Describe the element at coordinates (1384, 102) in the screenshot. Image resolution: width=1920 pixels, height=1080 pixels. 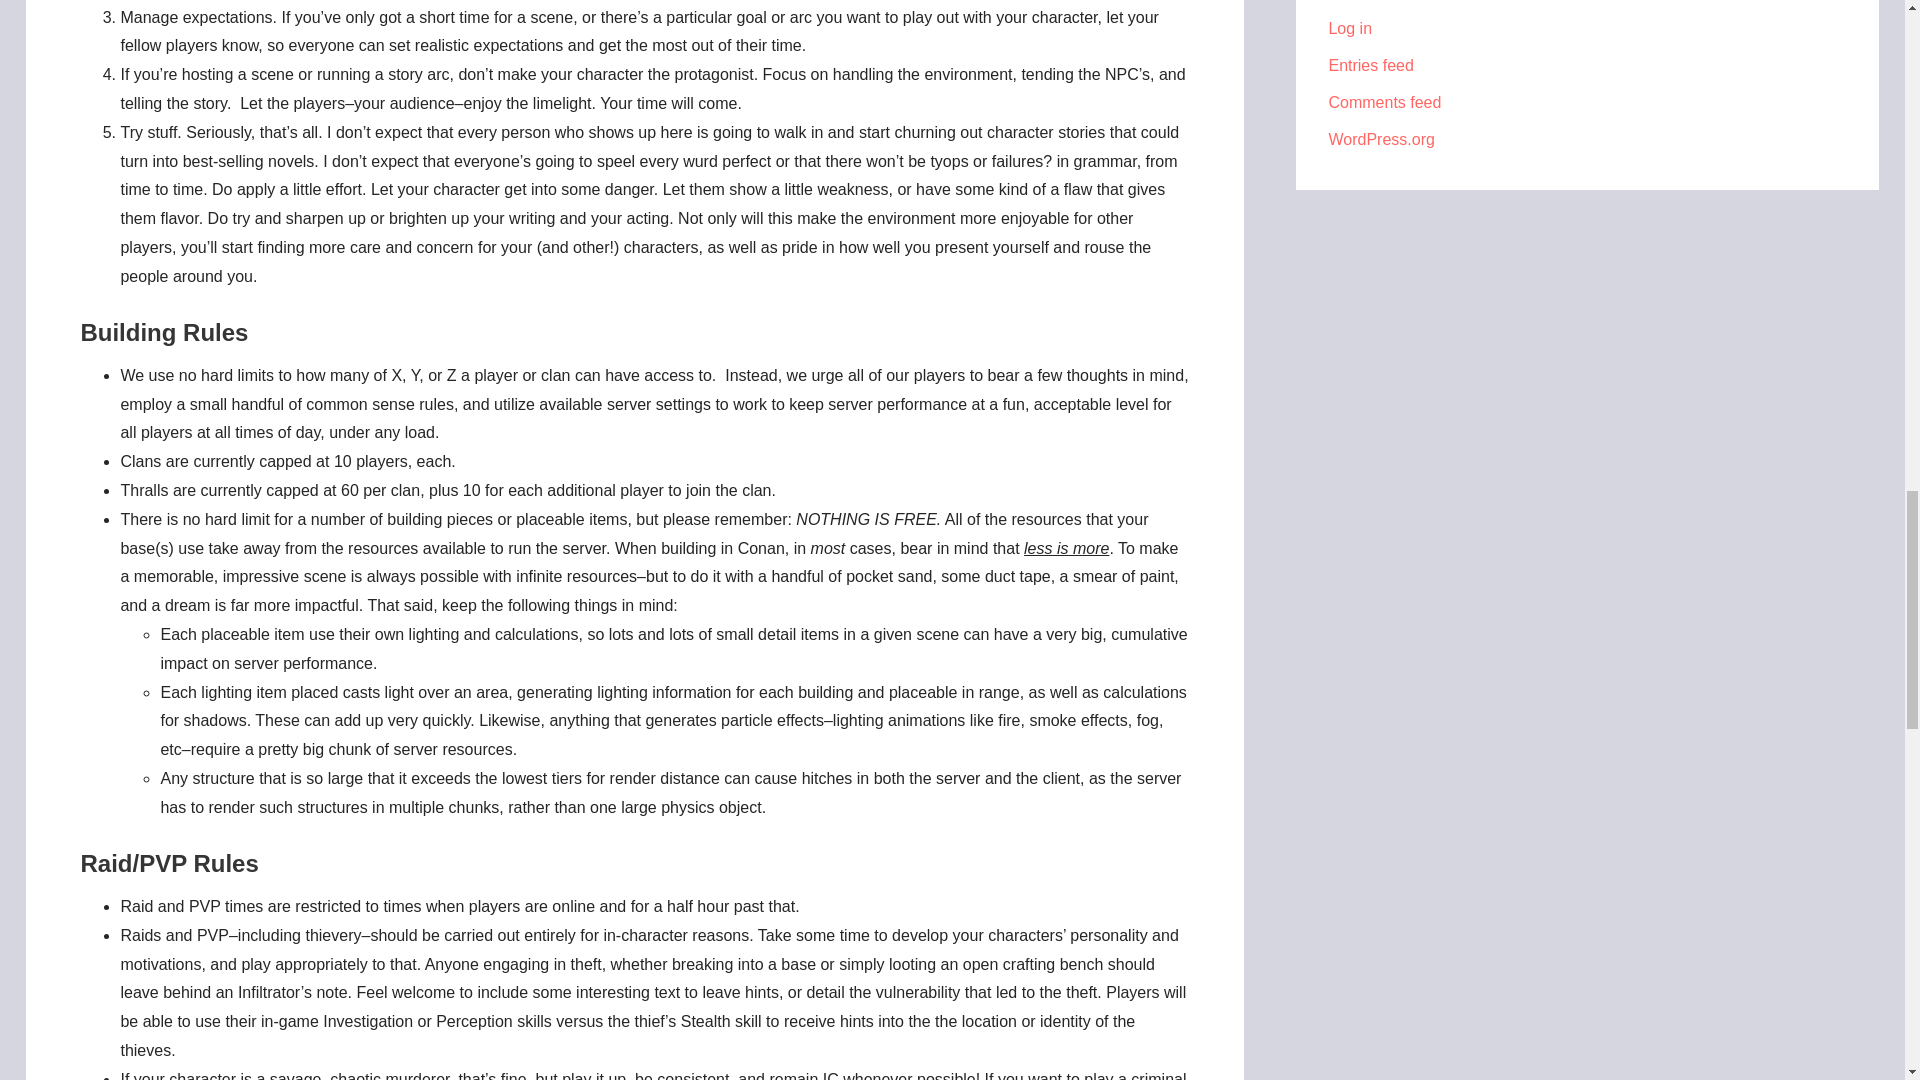
I see `Comments feed` at that location.